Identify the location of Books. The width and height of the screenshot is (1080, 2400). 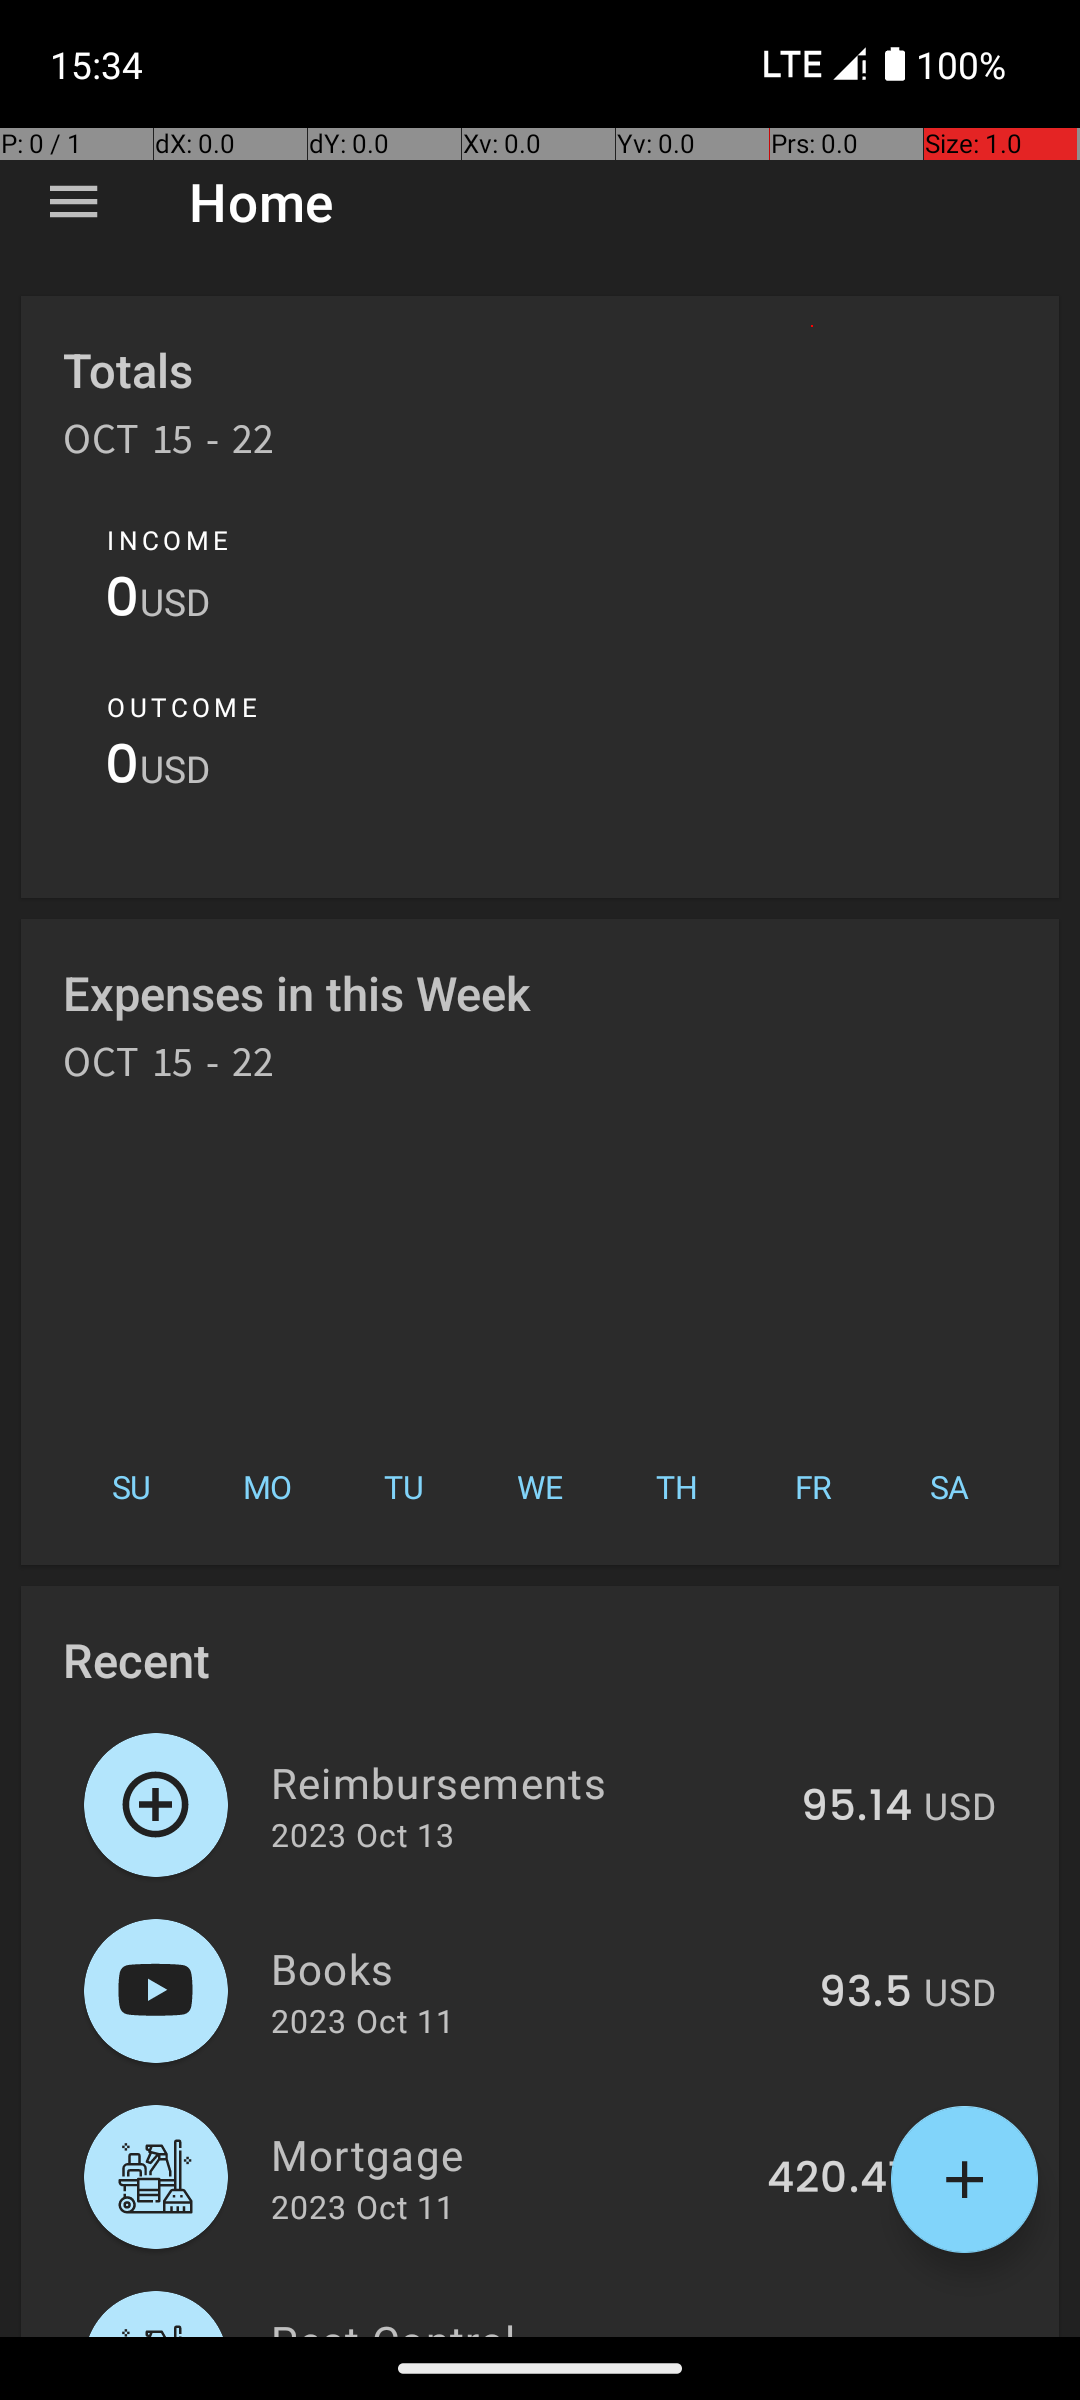
(534, 1968).